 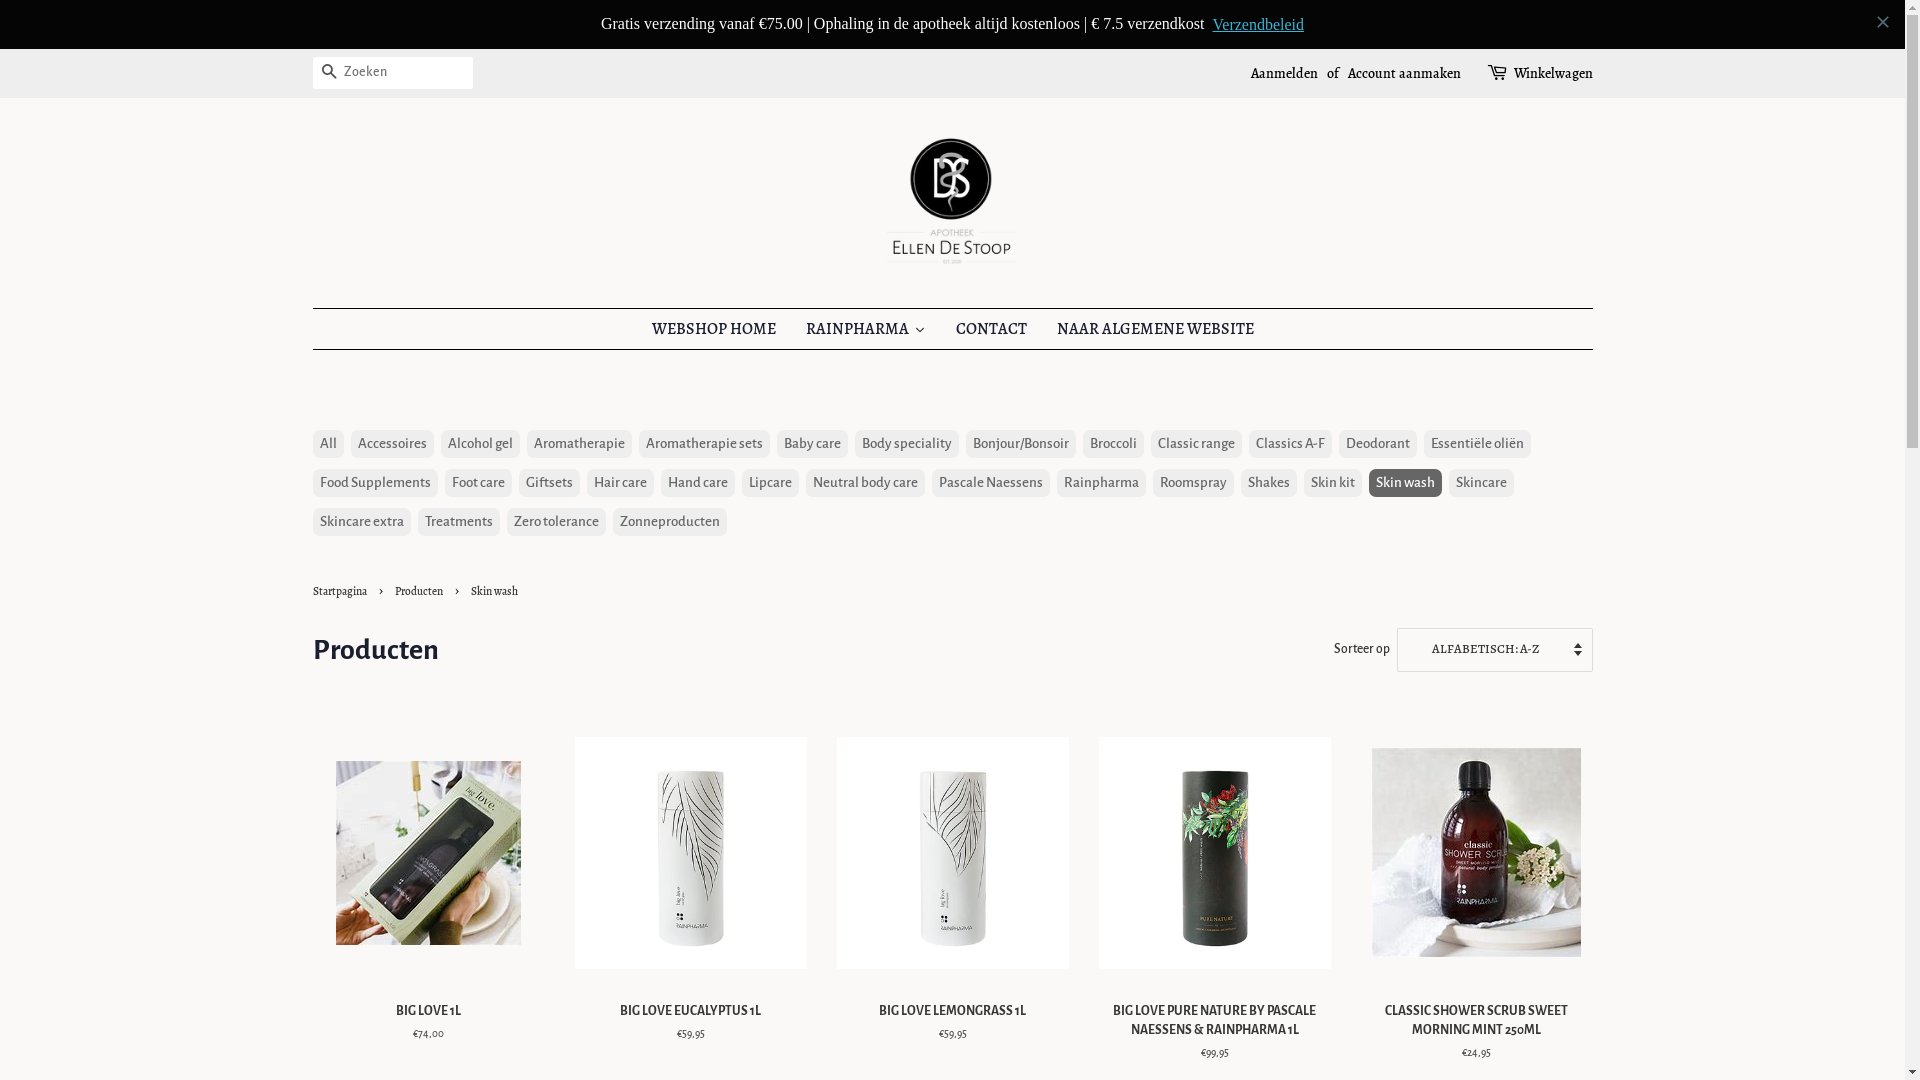 I want to click on Aromatherapie sets, so click(x=704, y=396).